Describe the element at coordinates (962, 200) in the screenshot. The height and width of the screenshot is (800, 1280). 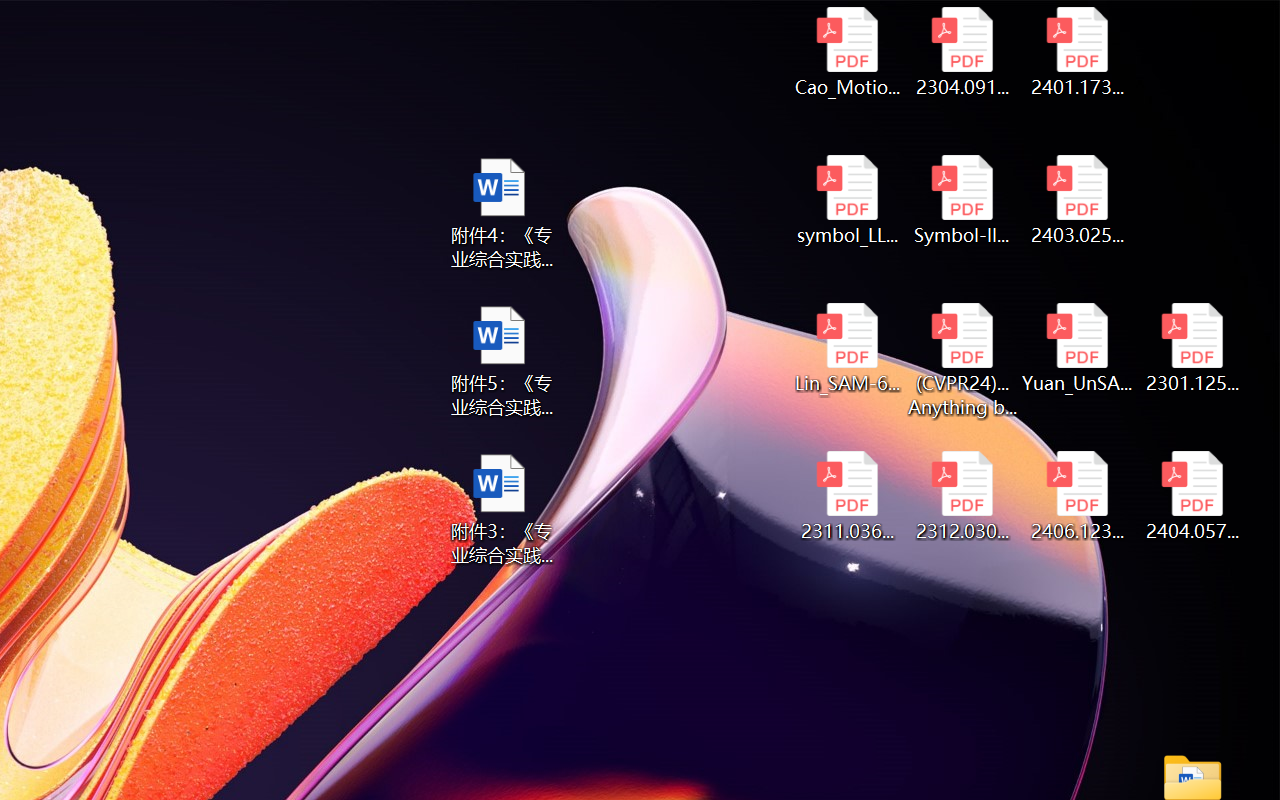
I see `Symbol-llm-v2.pdf` at that location.